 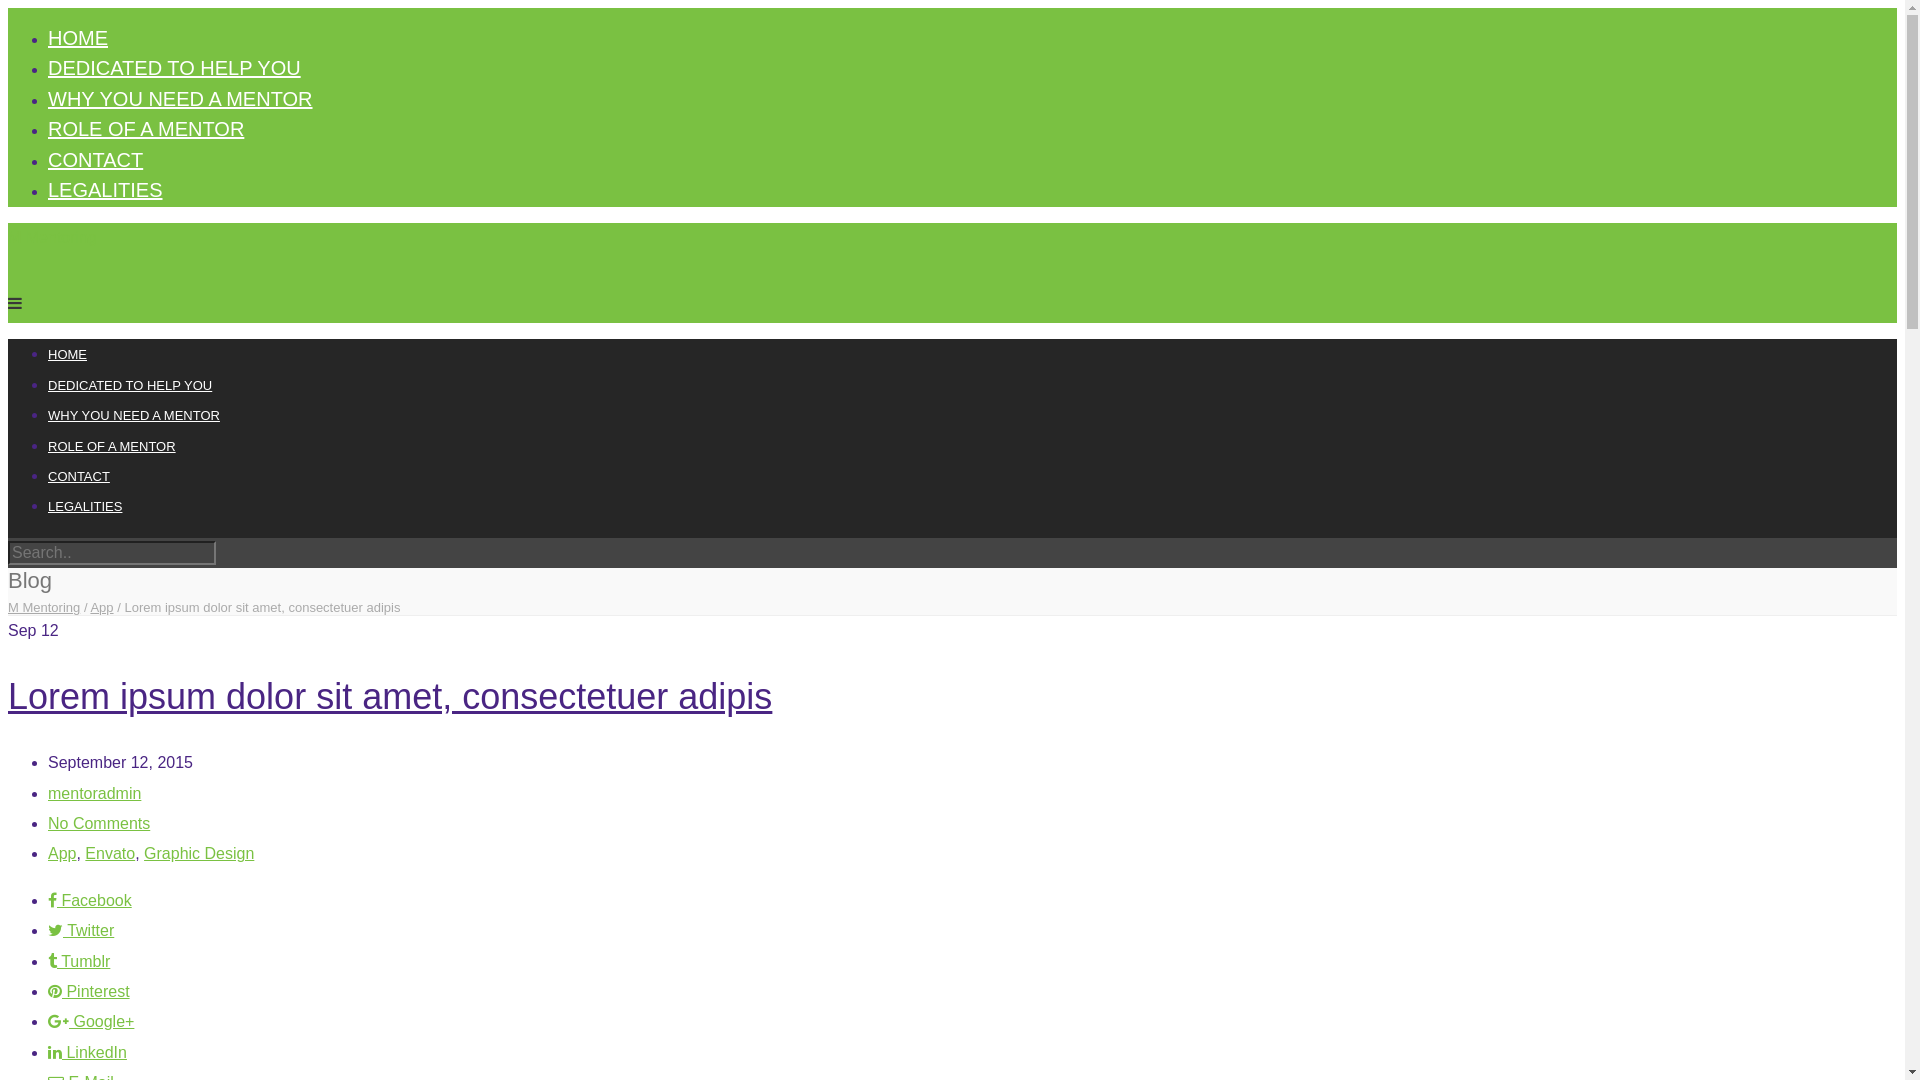 I want to click on M Mentoring, so click(x=52, y=238).